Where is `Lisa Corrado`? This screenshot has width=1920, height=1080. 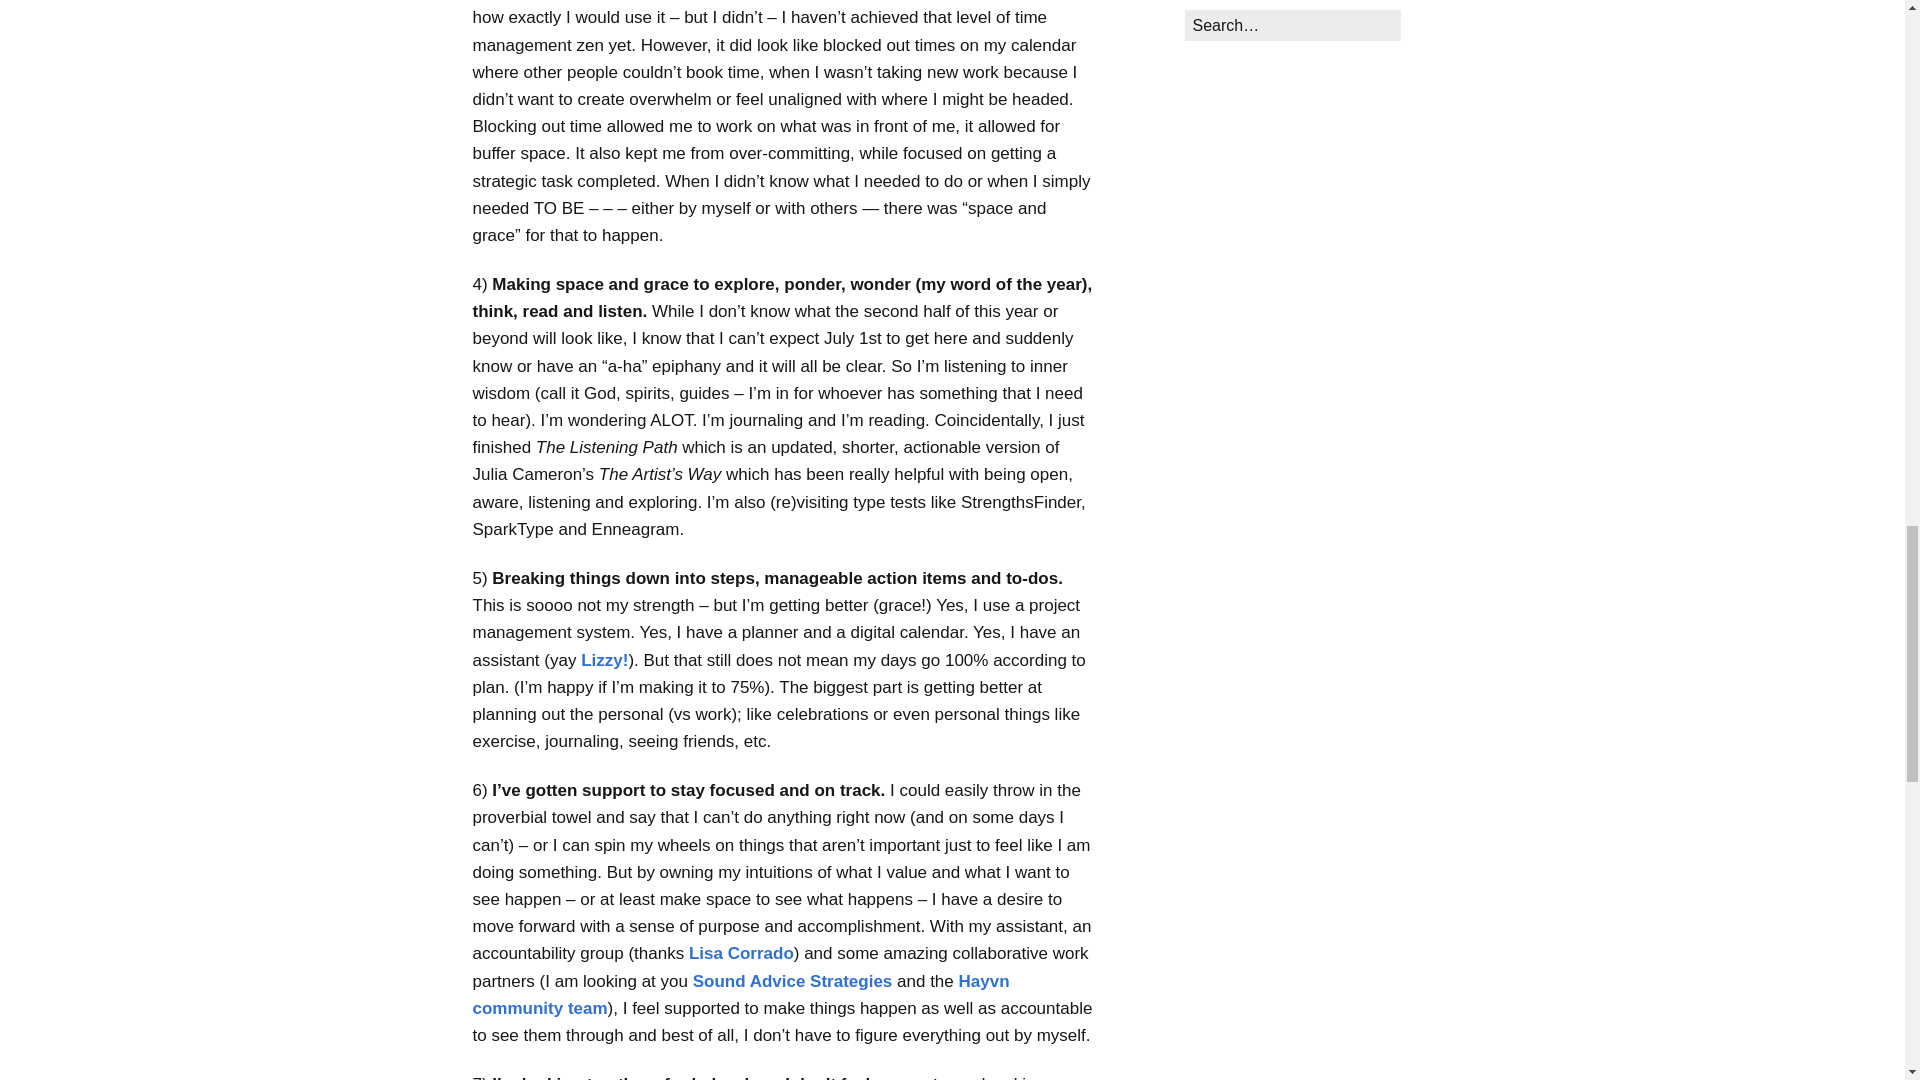
Lisa Corrado is located at coordinates (742, 953).